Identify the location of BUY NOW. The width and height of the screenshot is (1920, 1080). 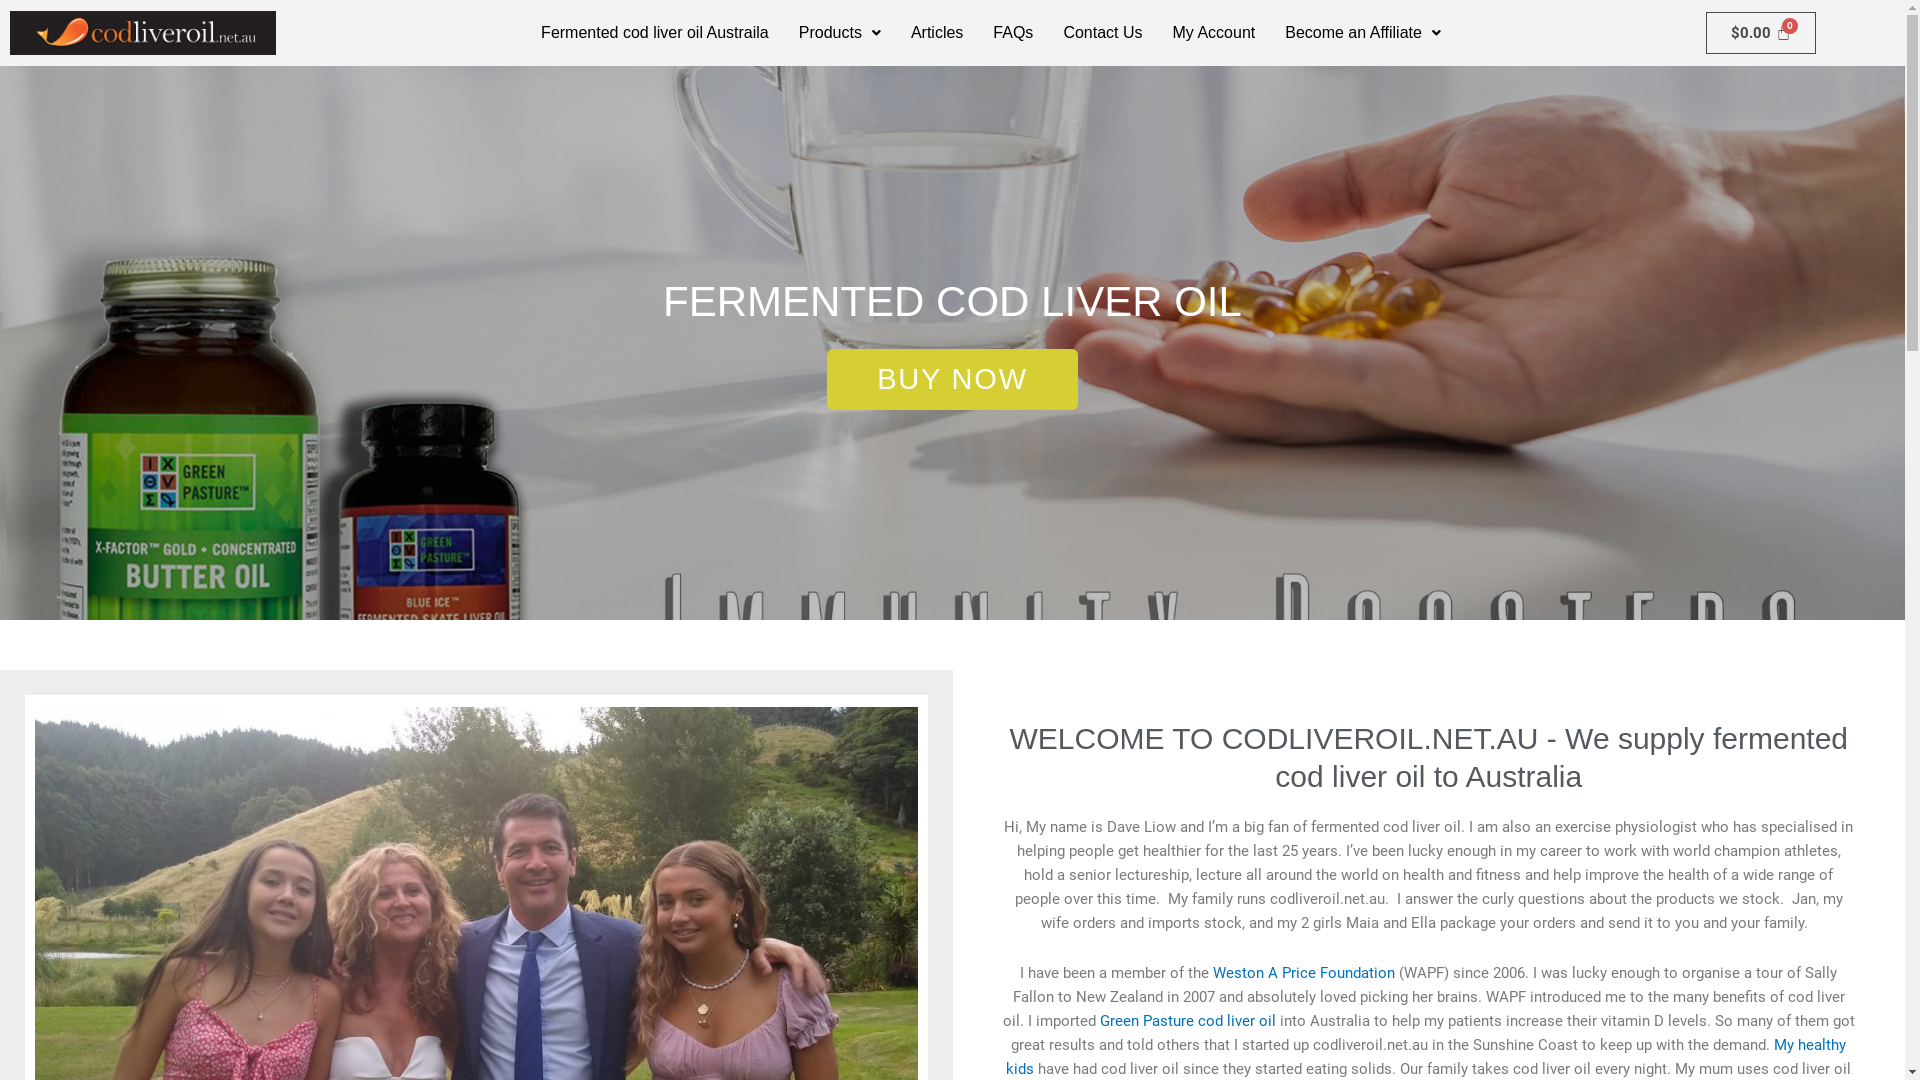
(952, 379).